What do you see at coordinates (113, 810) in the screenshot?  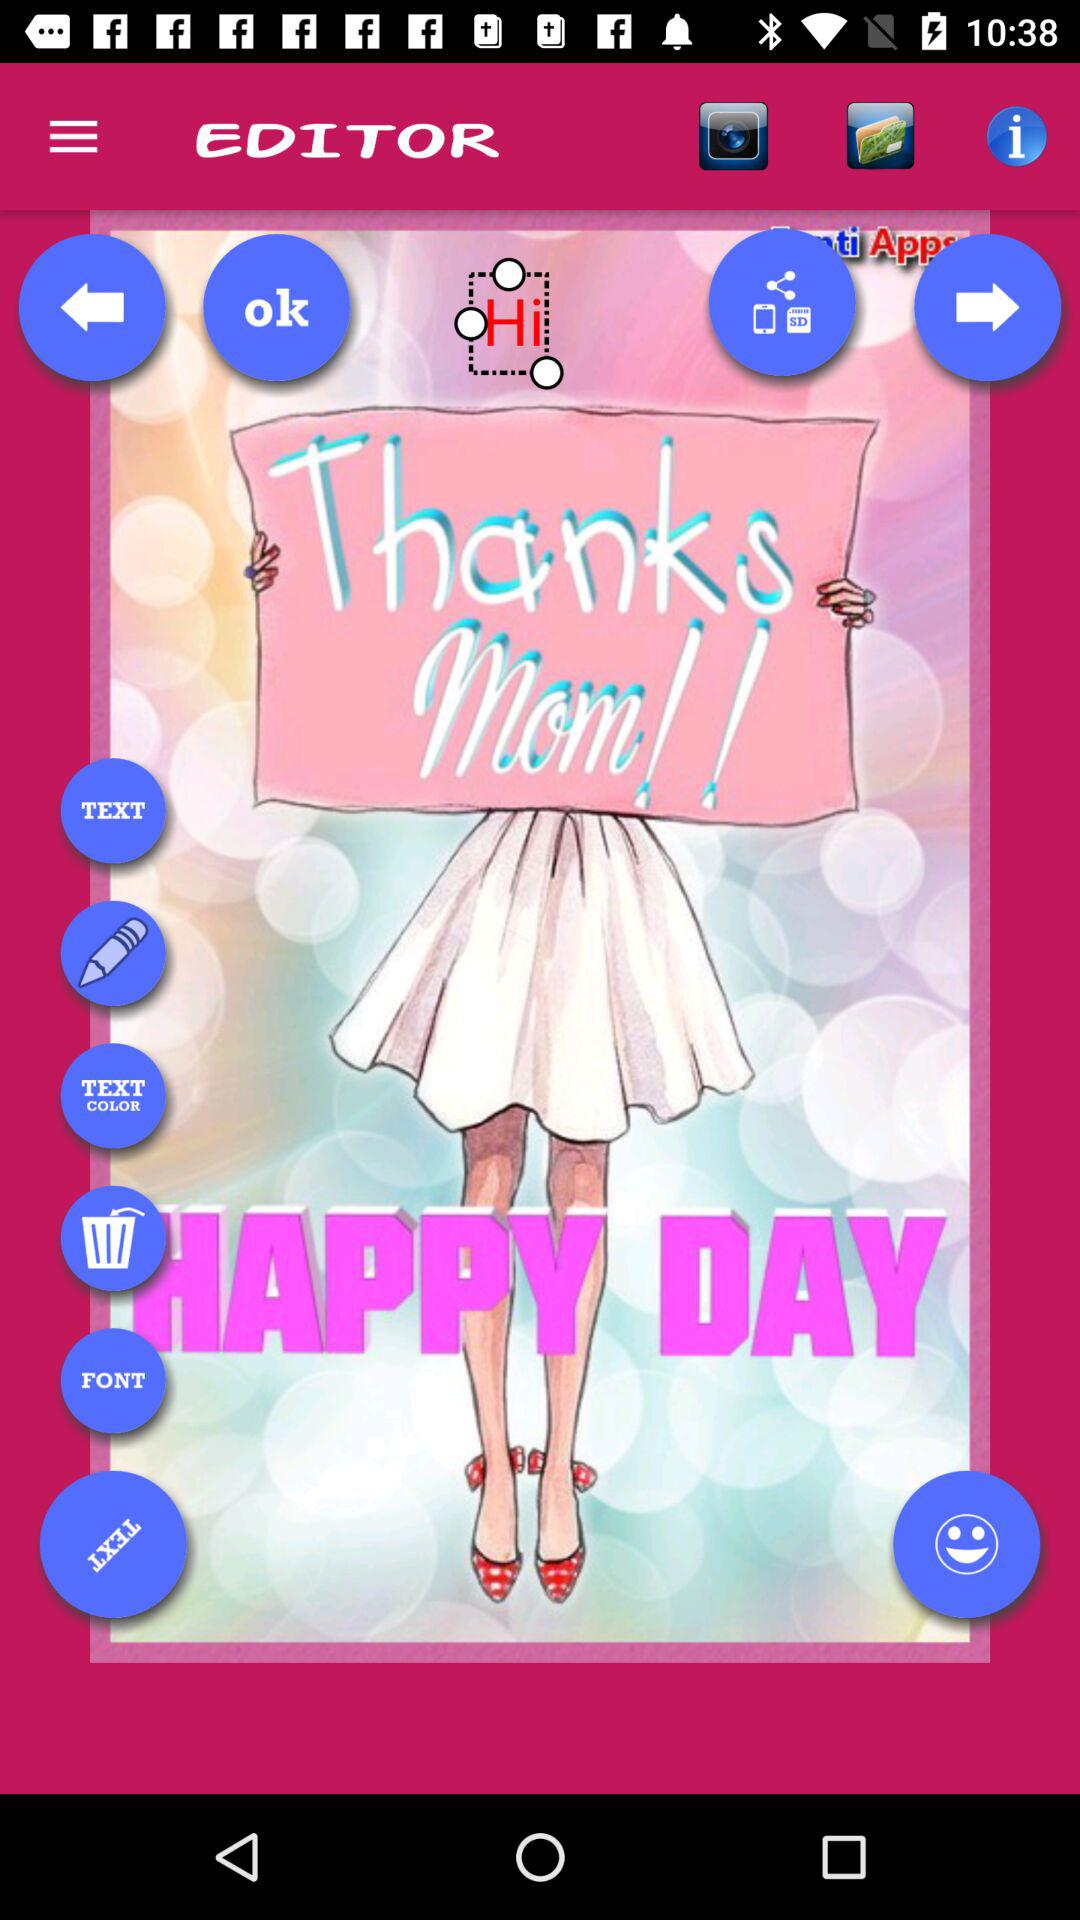 I see `text box` at bounding box center [113, 810].